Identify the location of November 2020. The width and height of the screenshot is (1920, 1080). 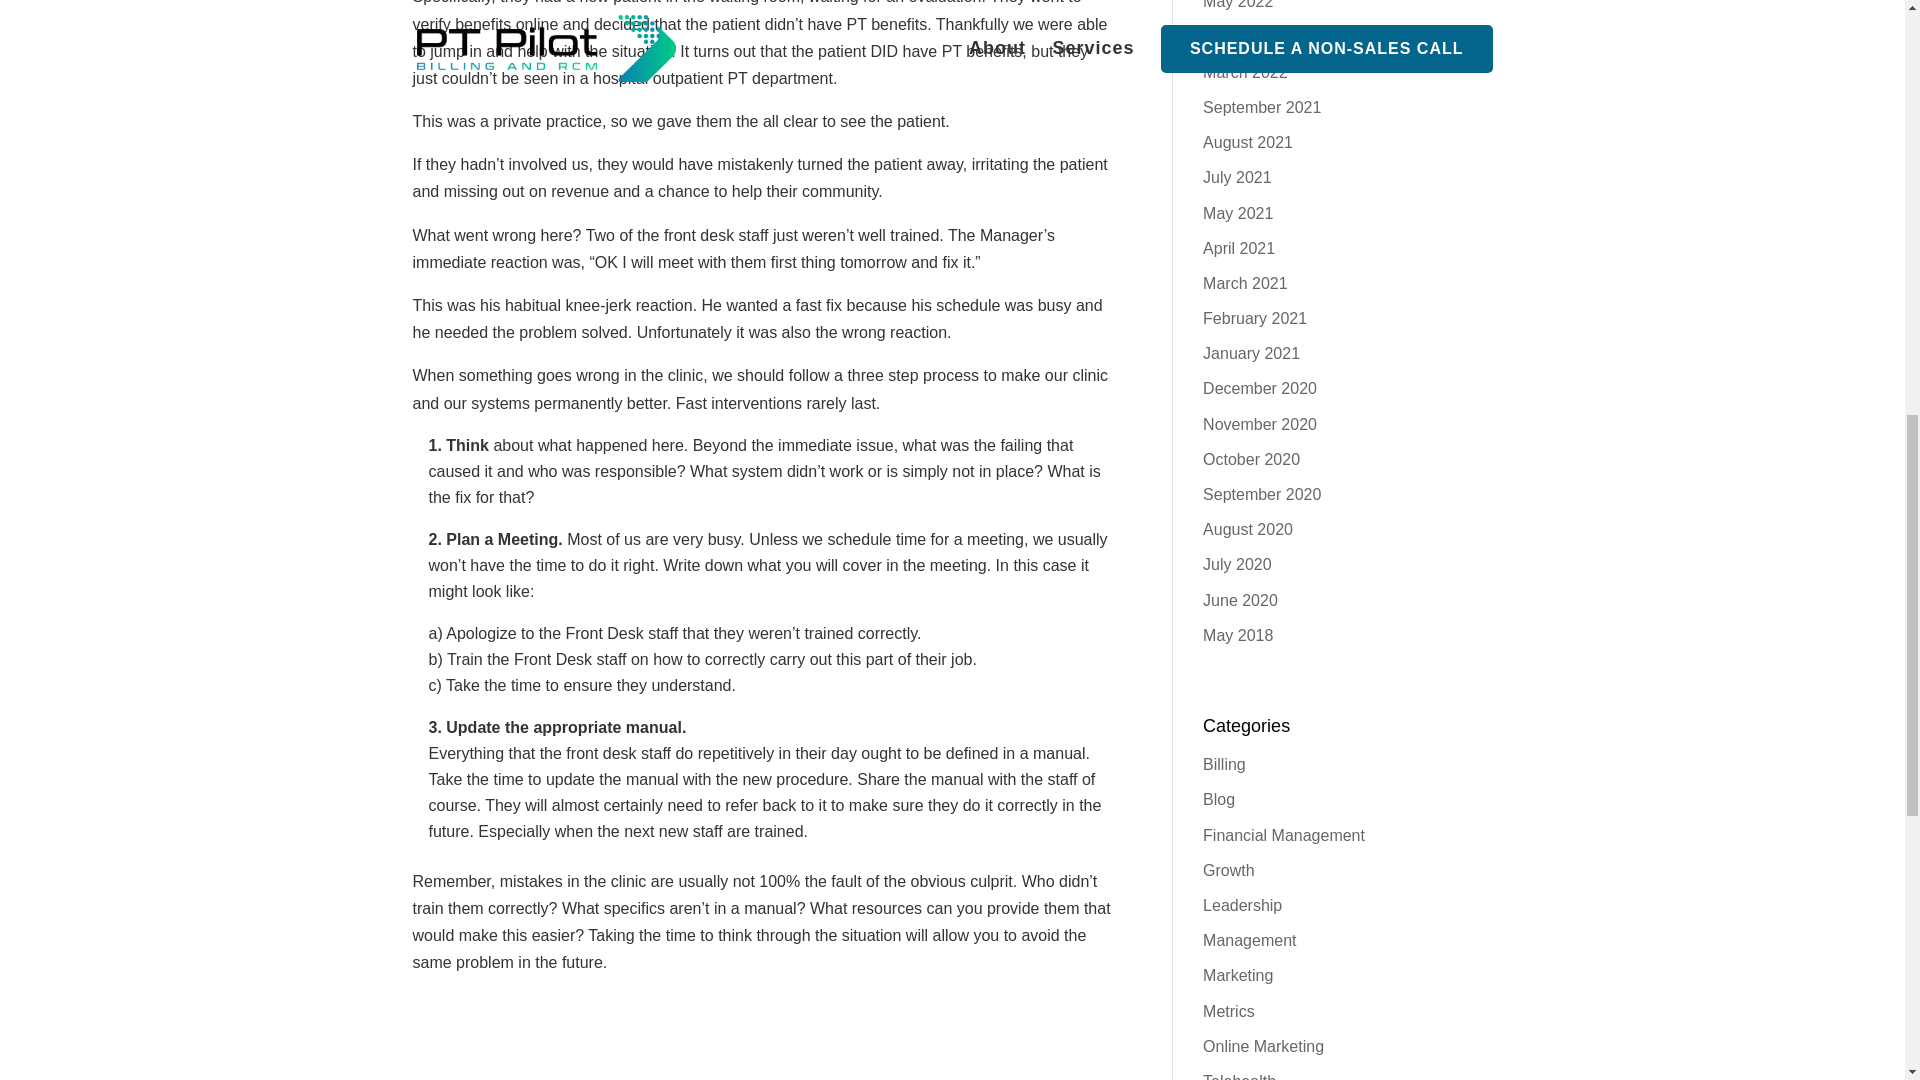
(1260, 424).